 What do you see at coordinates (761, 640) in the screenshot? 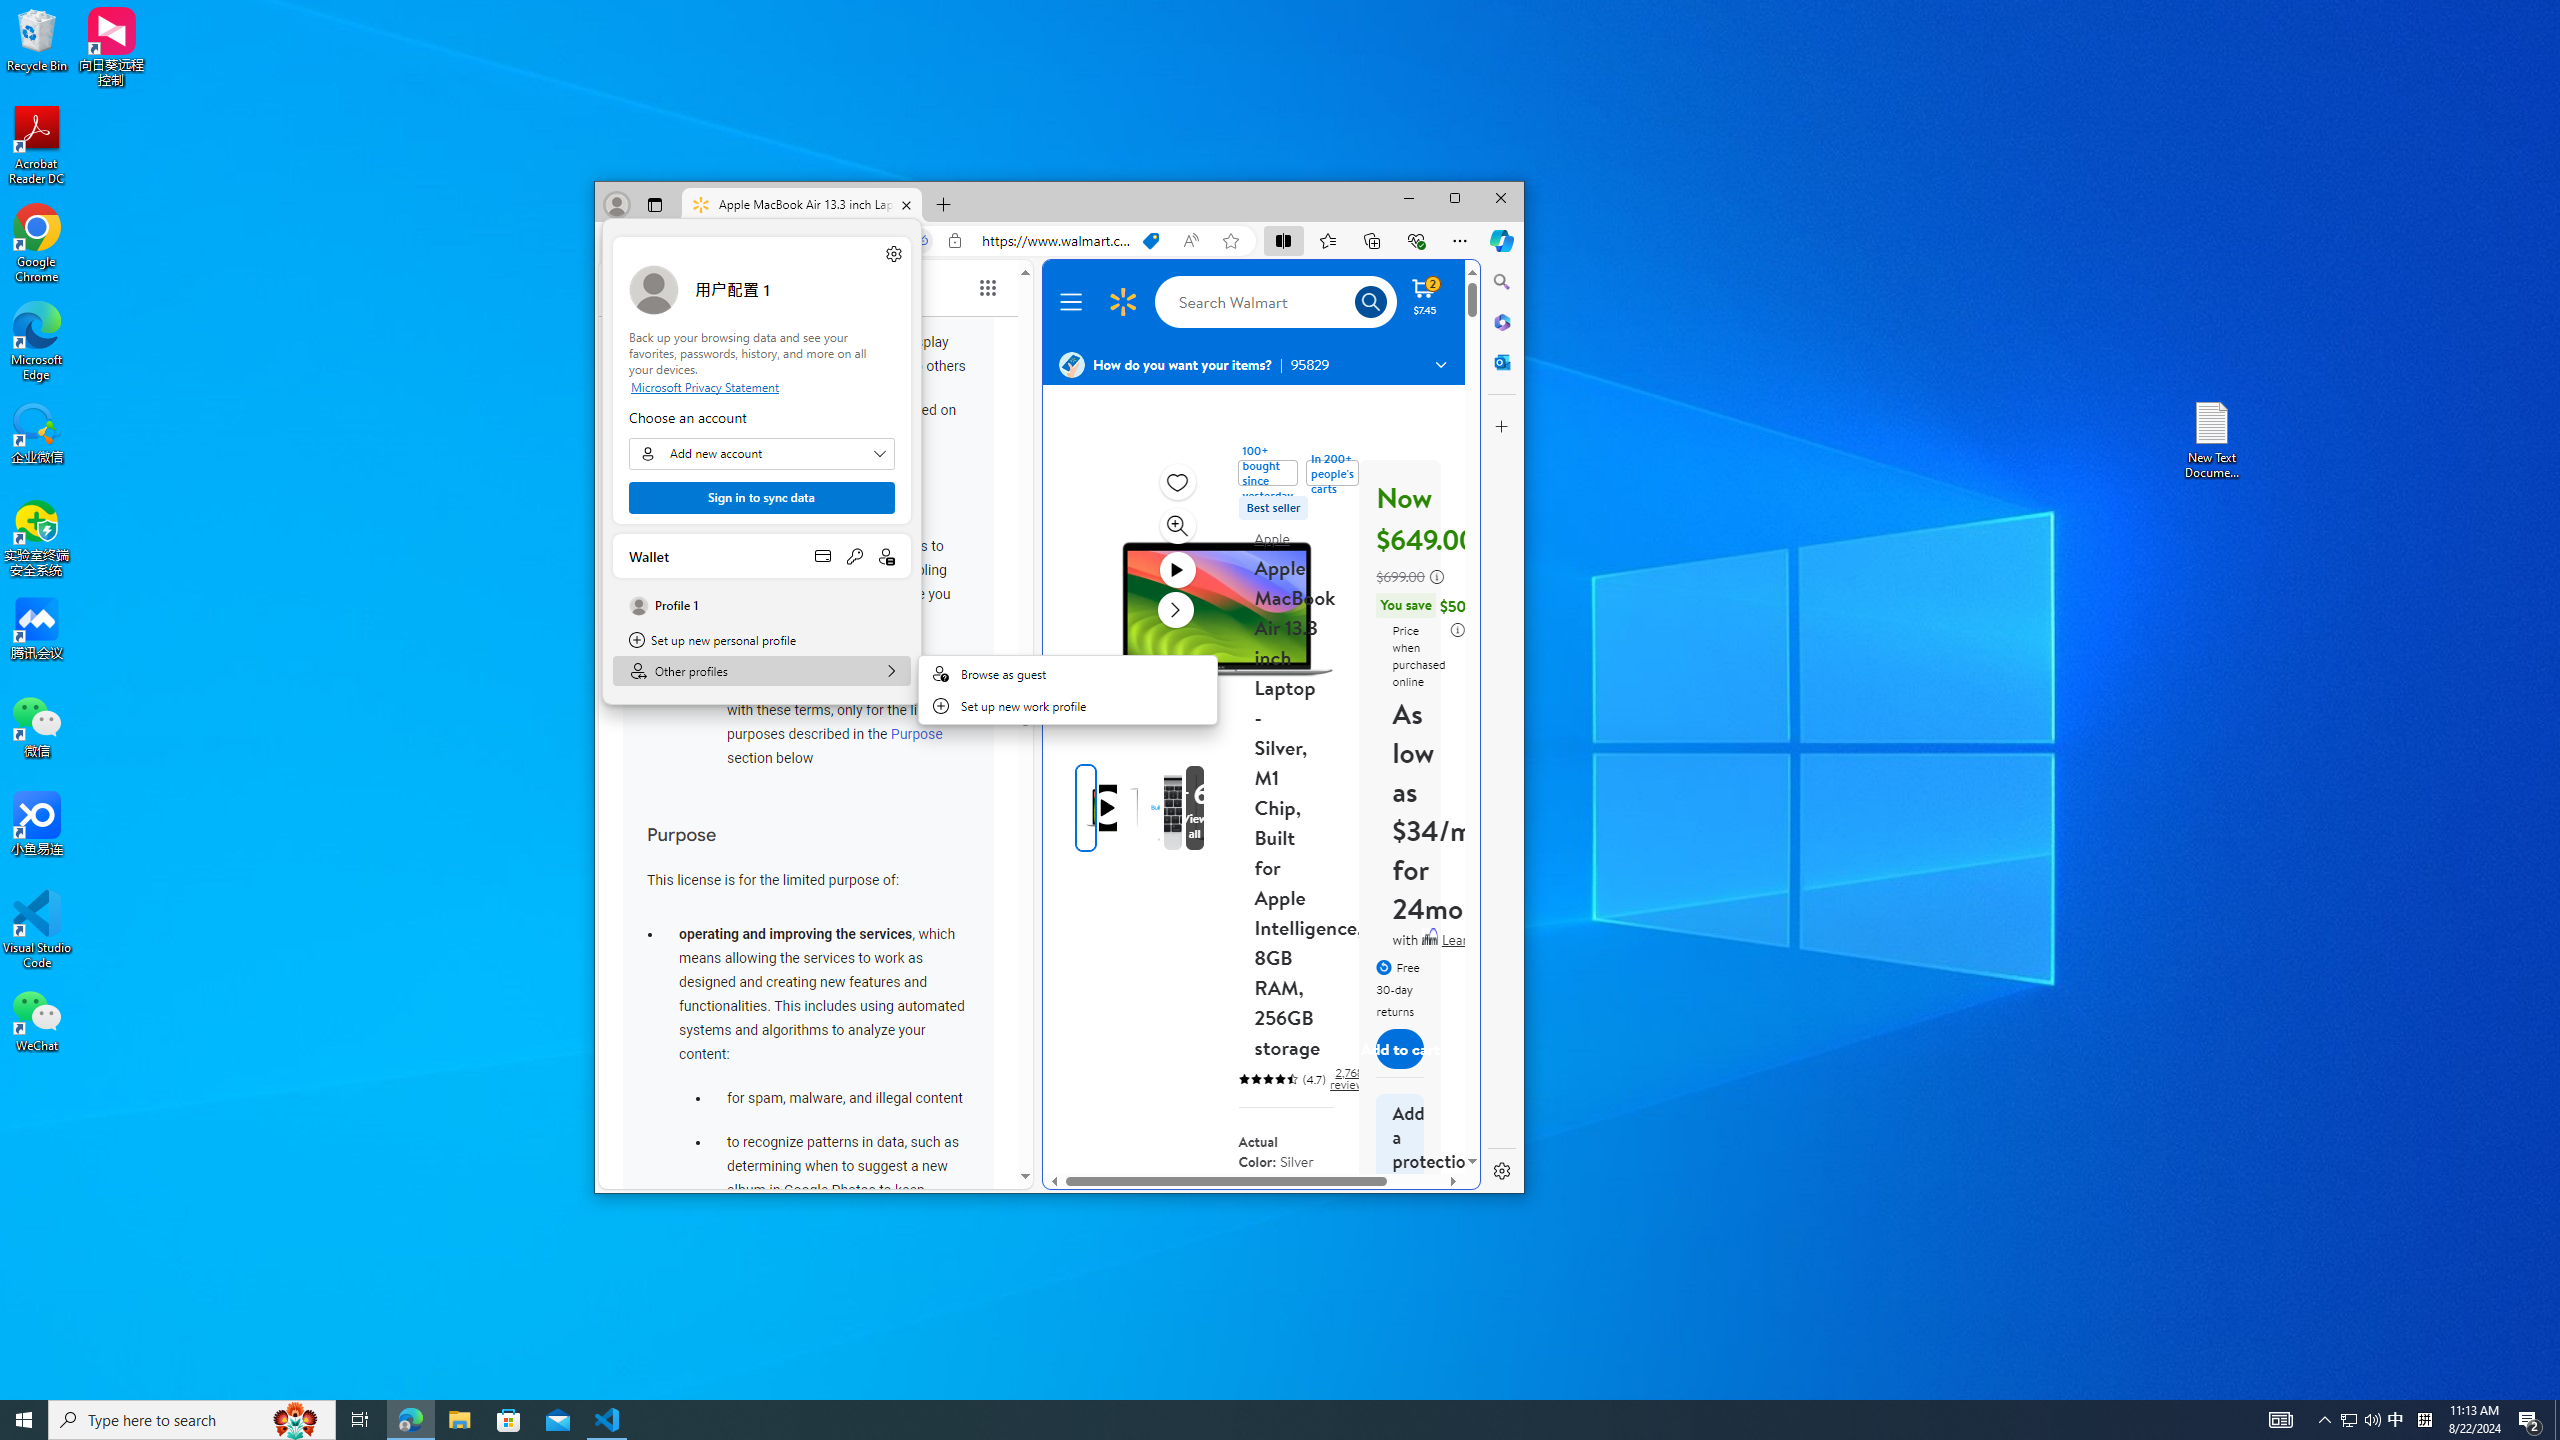
I see `Set up new personal profile` at bounding box center [761, 640].